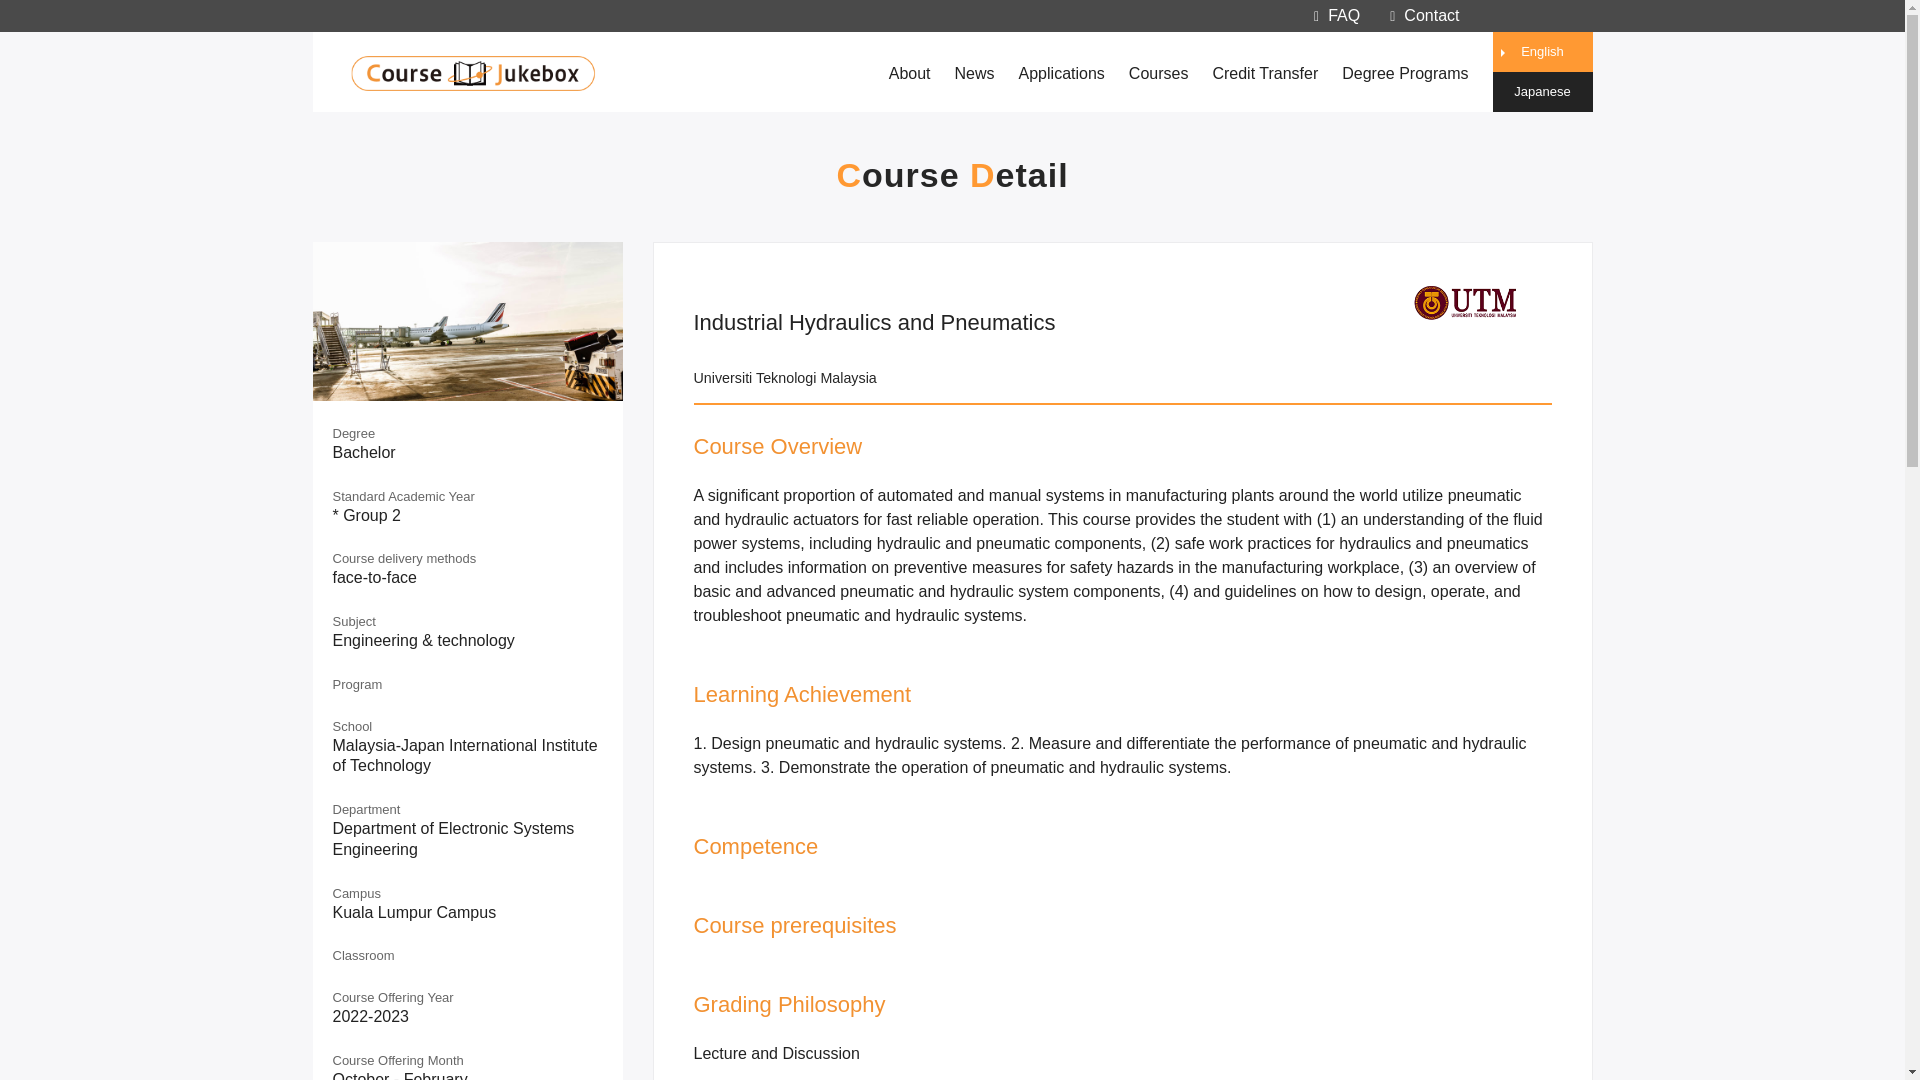 This screenshot has width=1920, height=1080. I want to click on Courses, so click(1158, 73).